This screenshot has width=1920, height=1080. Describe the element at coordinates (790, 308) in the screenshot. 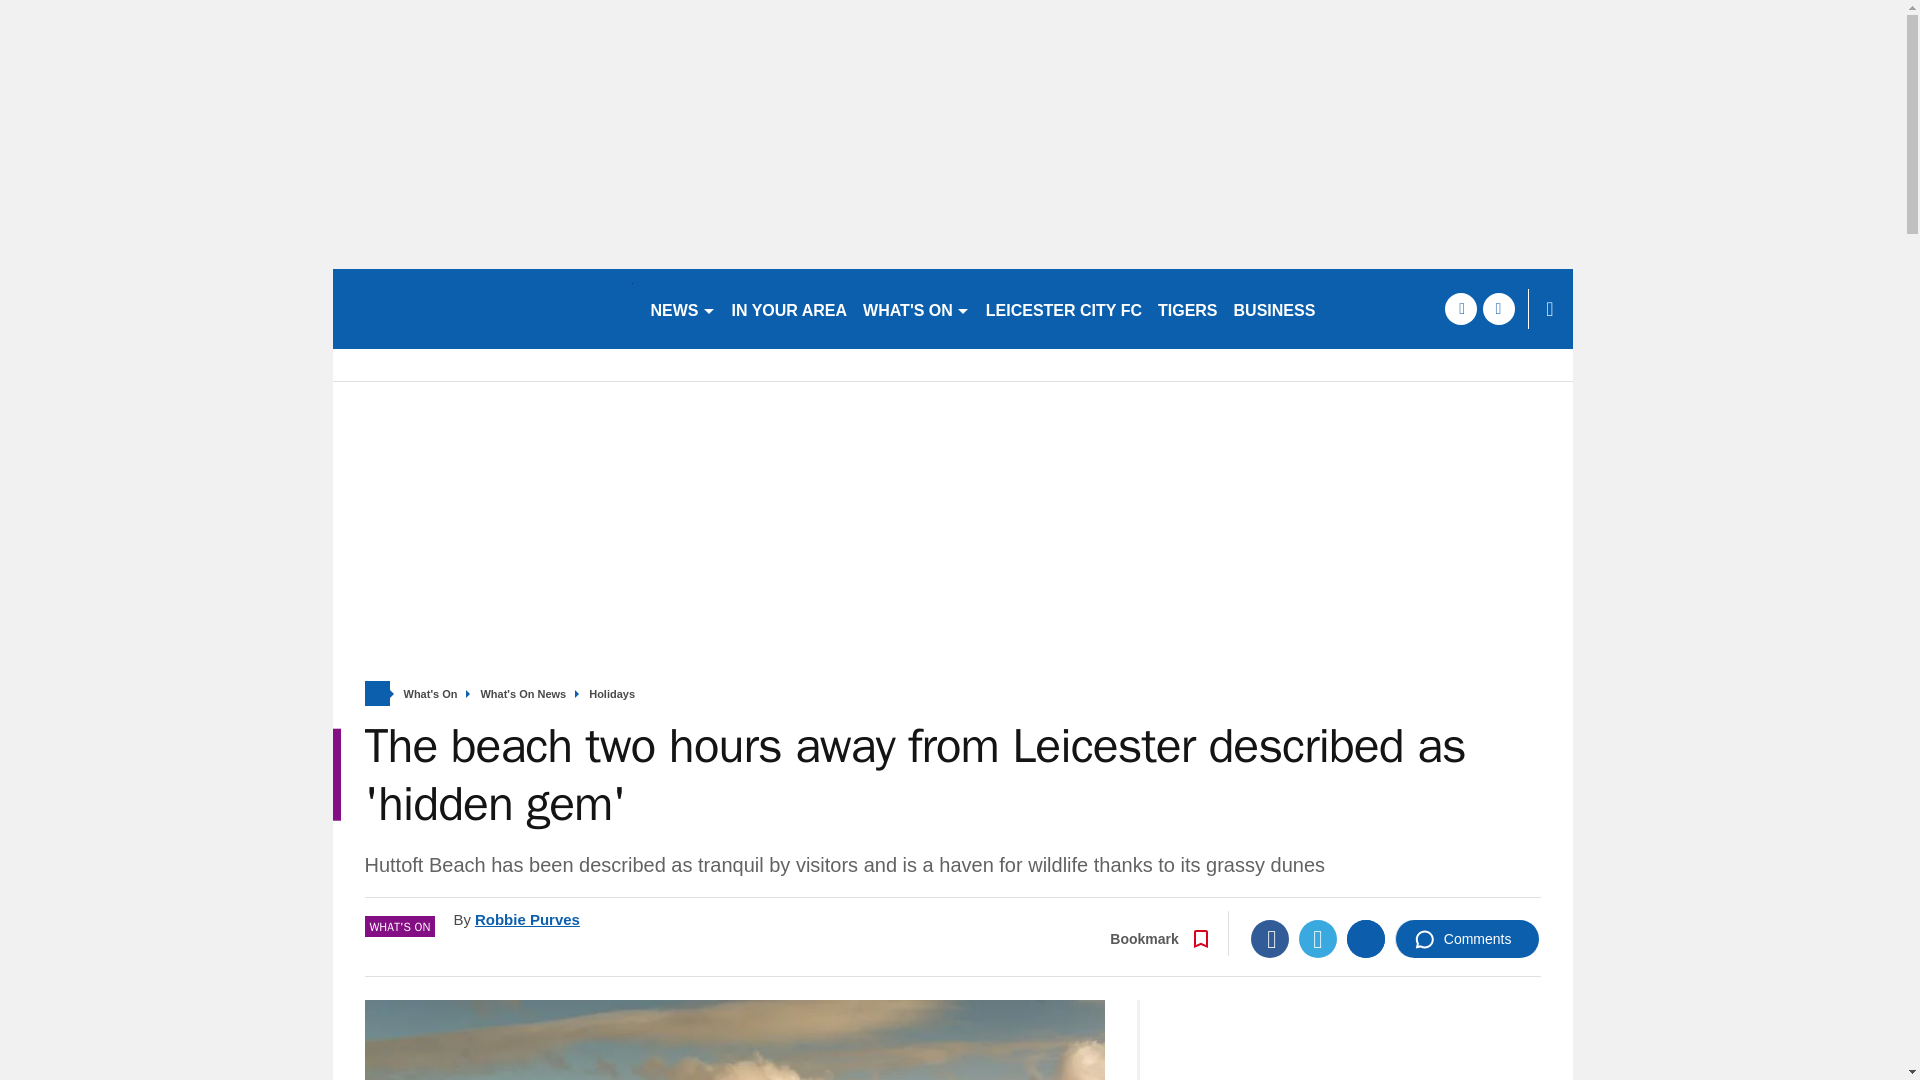

I see `IN YOUR AREA` at that location.